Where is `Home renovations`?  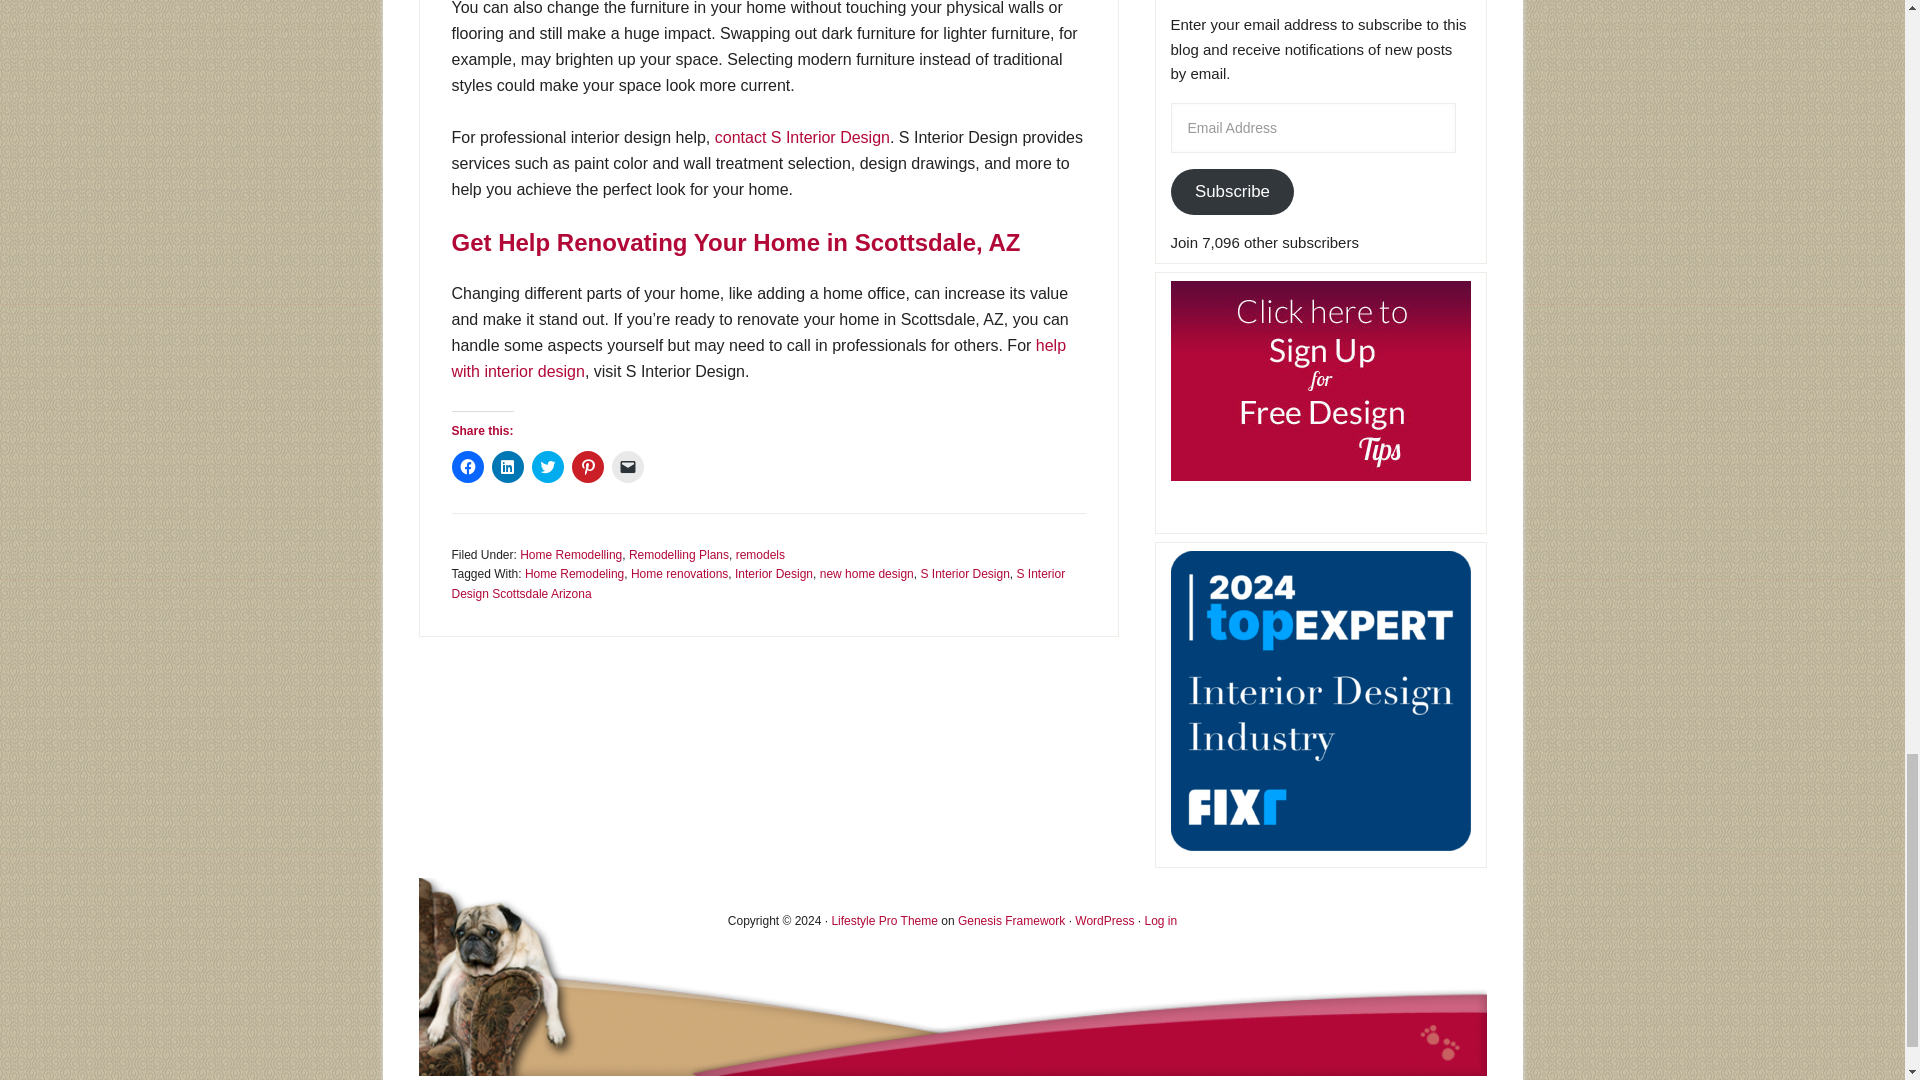
Home renovations is located at coordinates (679, 574).